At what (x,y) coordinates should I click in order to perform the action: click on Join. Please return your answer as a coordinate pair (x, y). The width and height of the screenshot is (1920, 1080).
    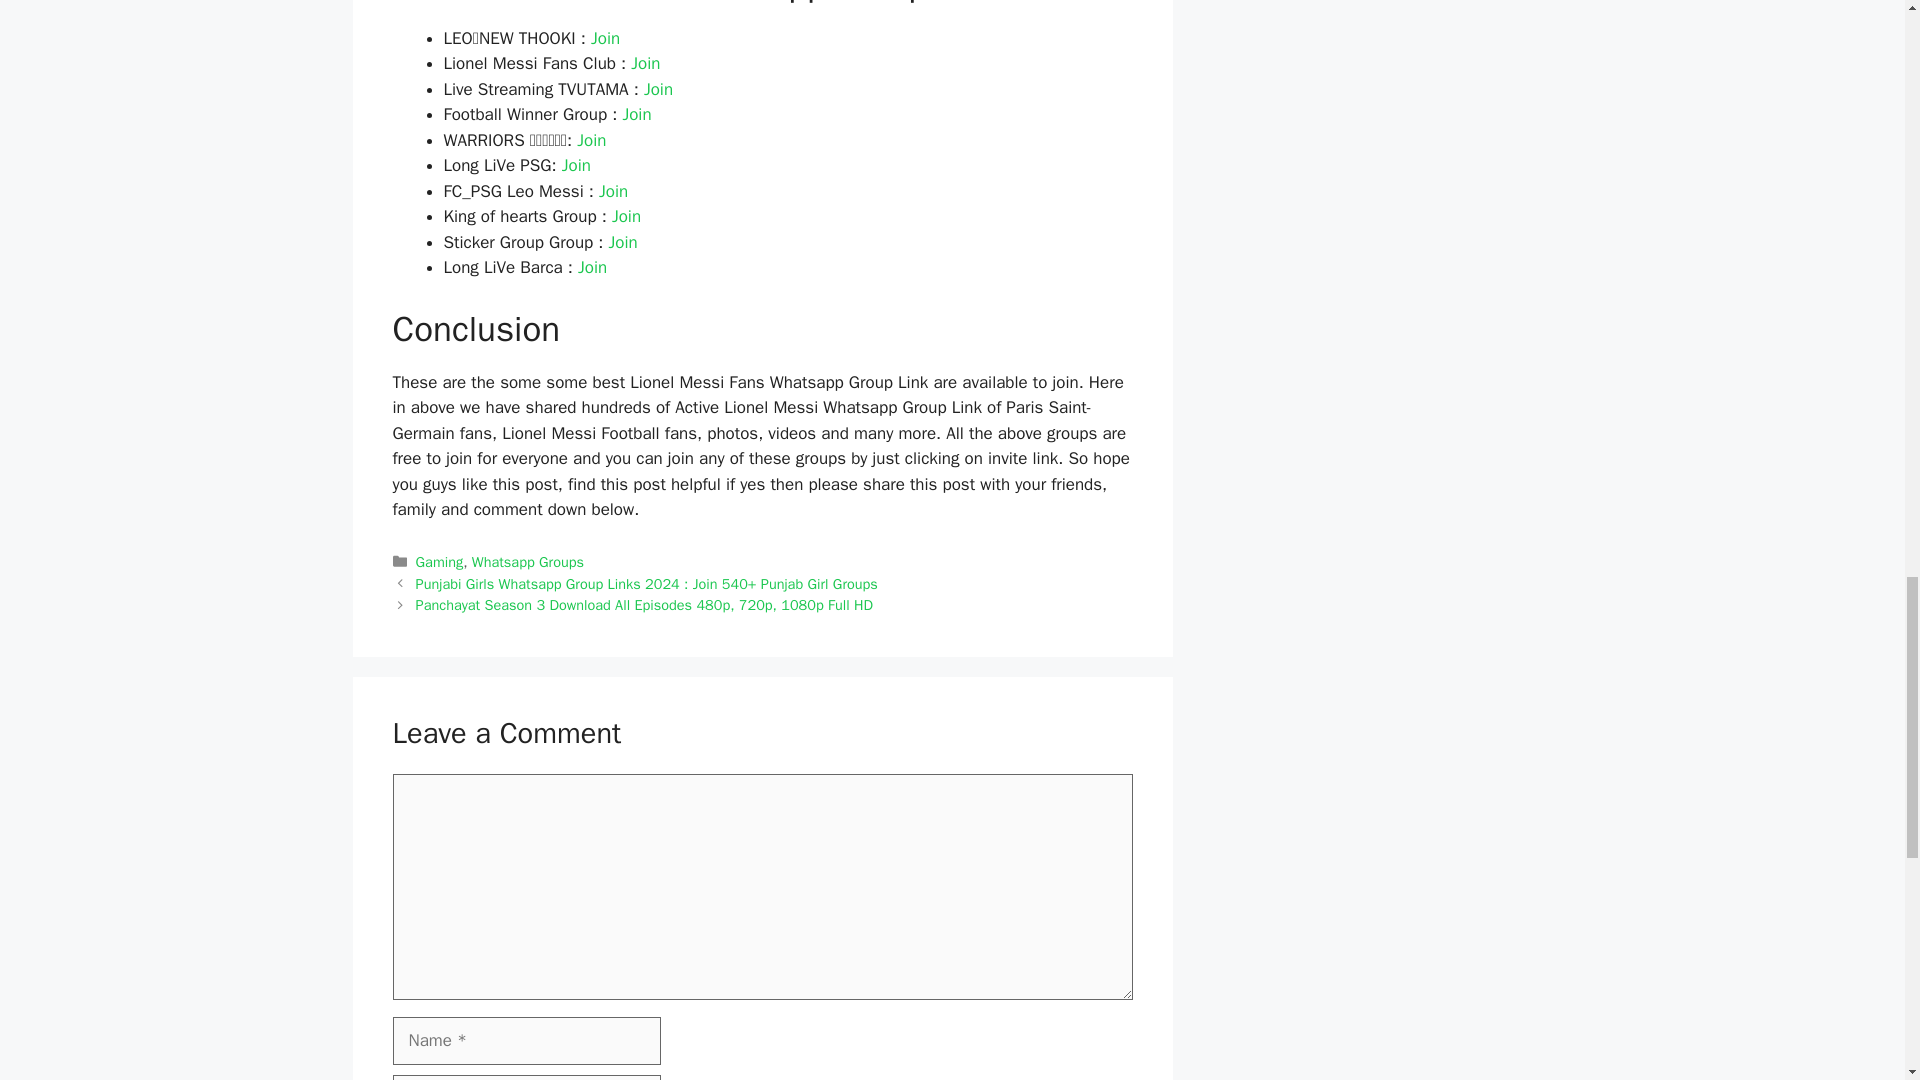
    Looking at the image, I should click on (606, 38).